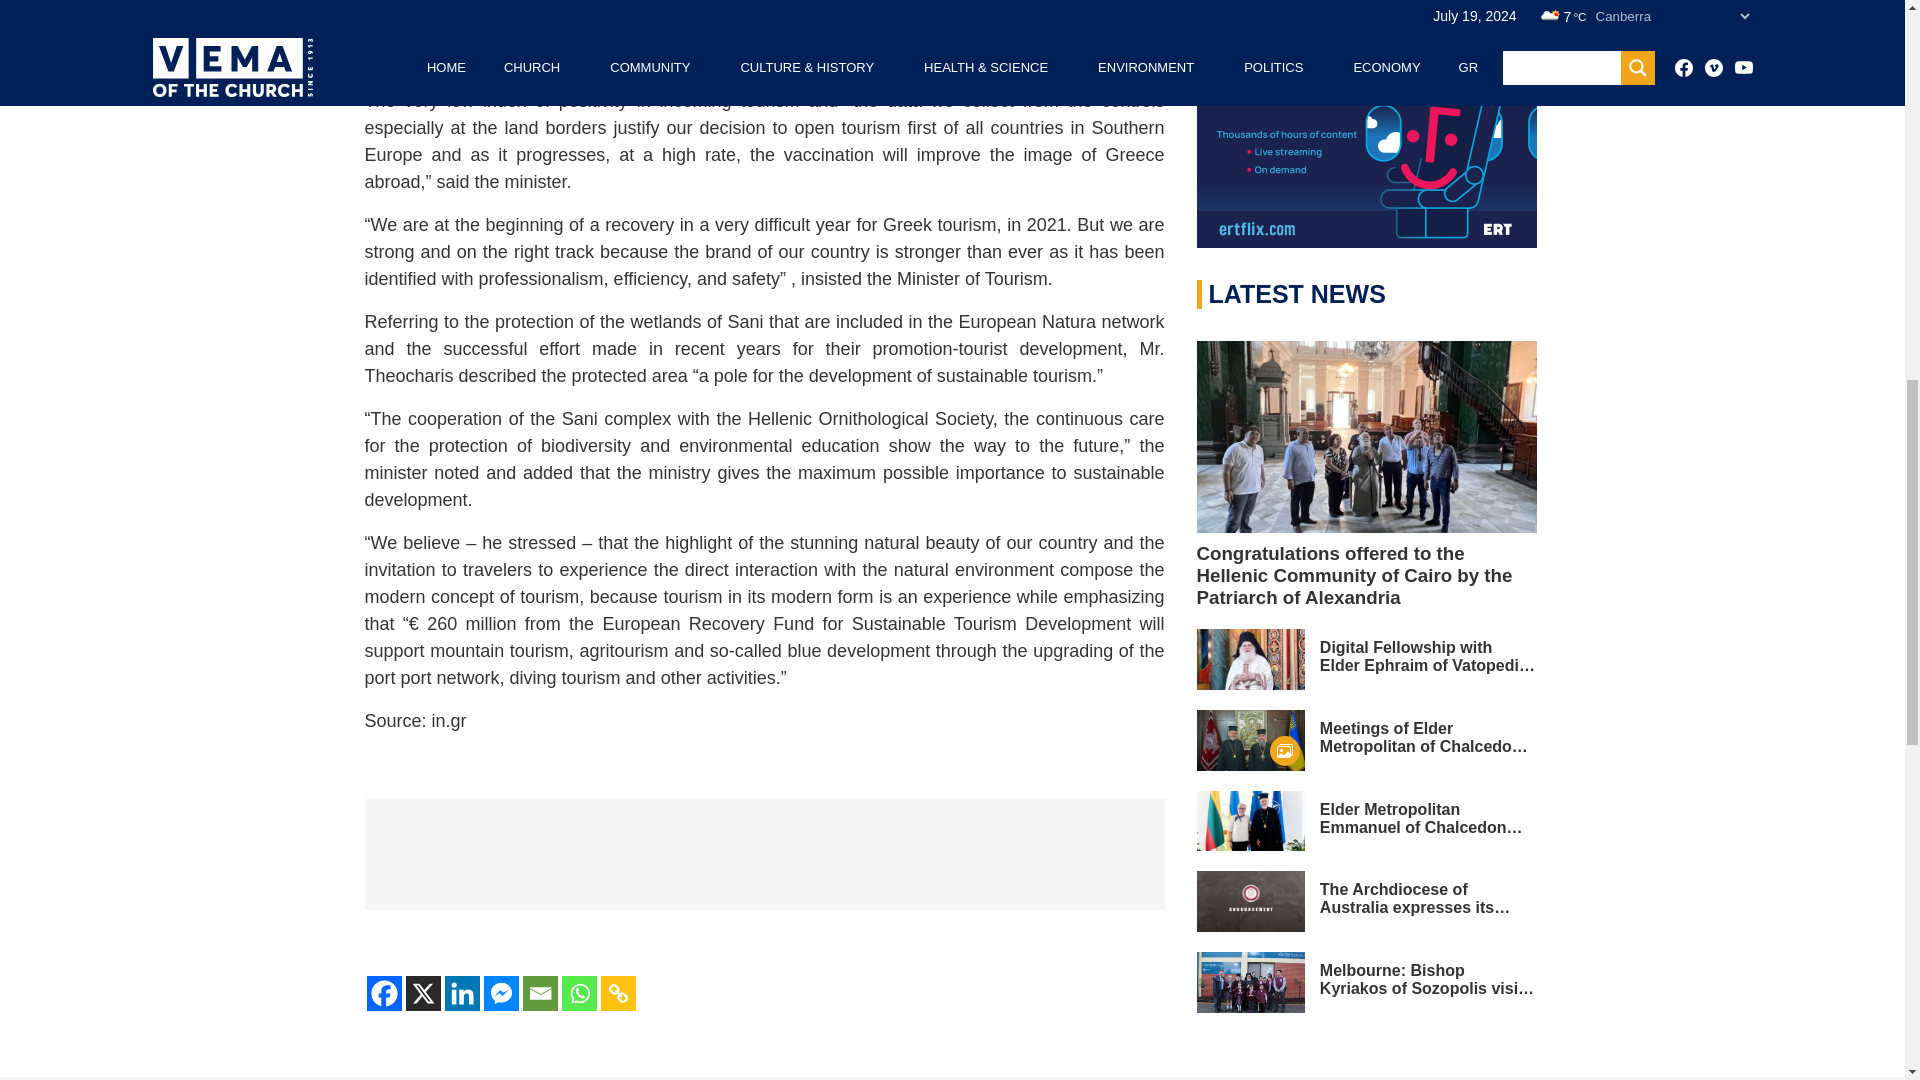  Describe the element at coordinates (423, 993) in the screenshot. I see `X` at that location.